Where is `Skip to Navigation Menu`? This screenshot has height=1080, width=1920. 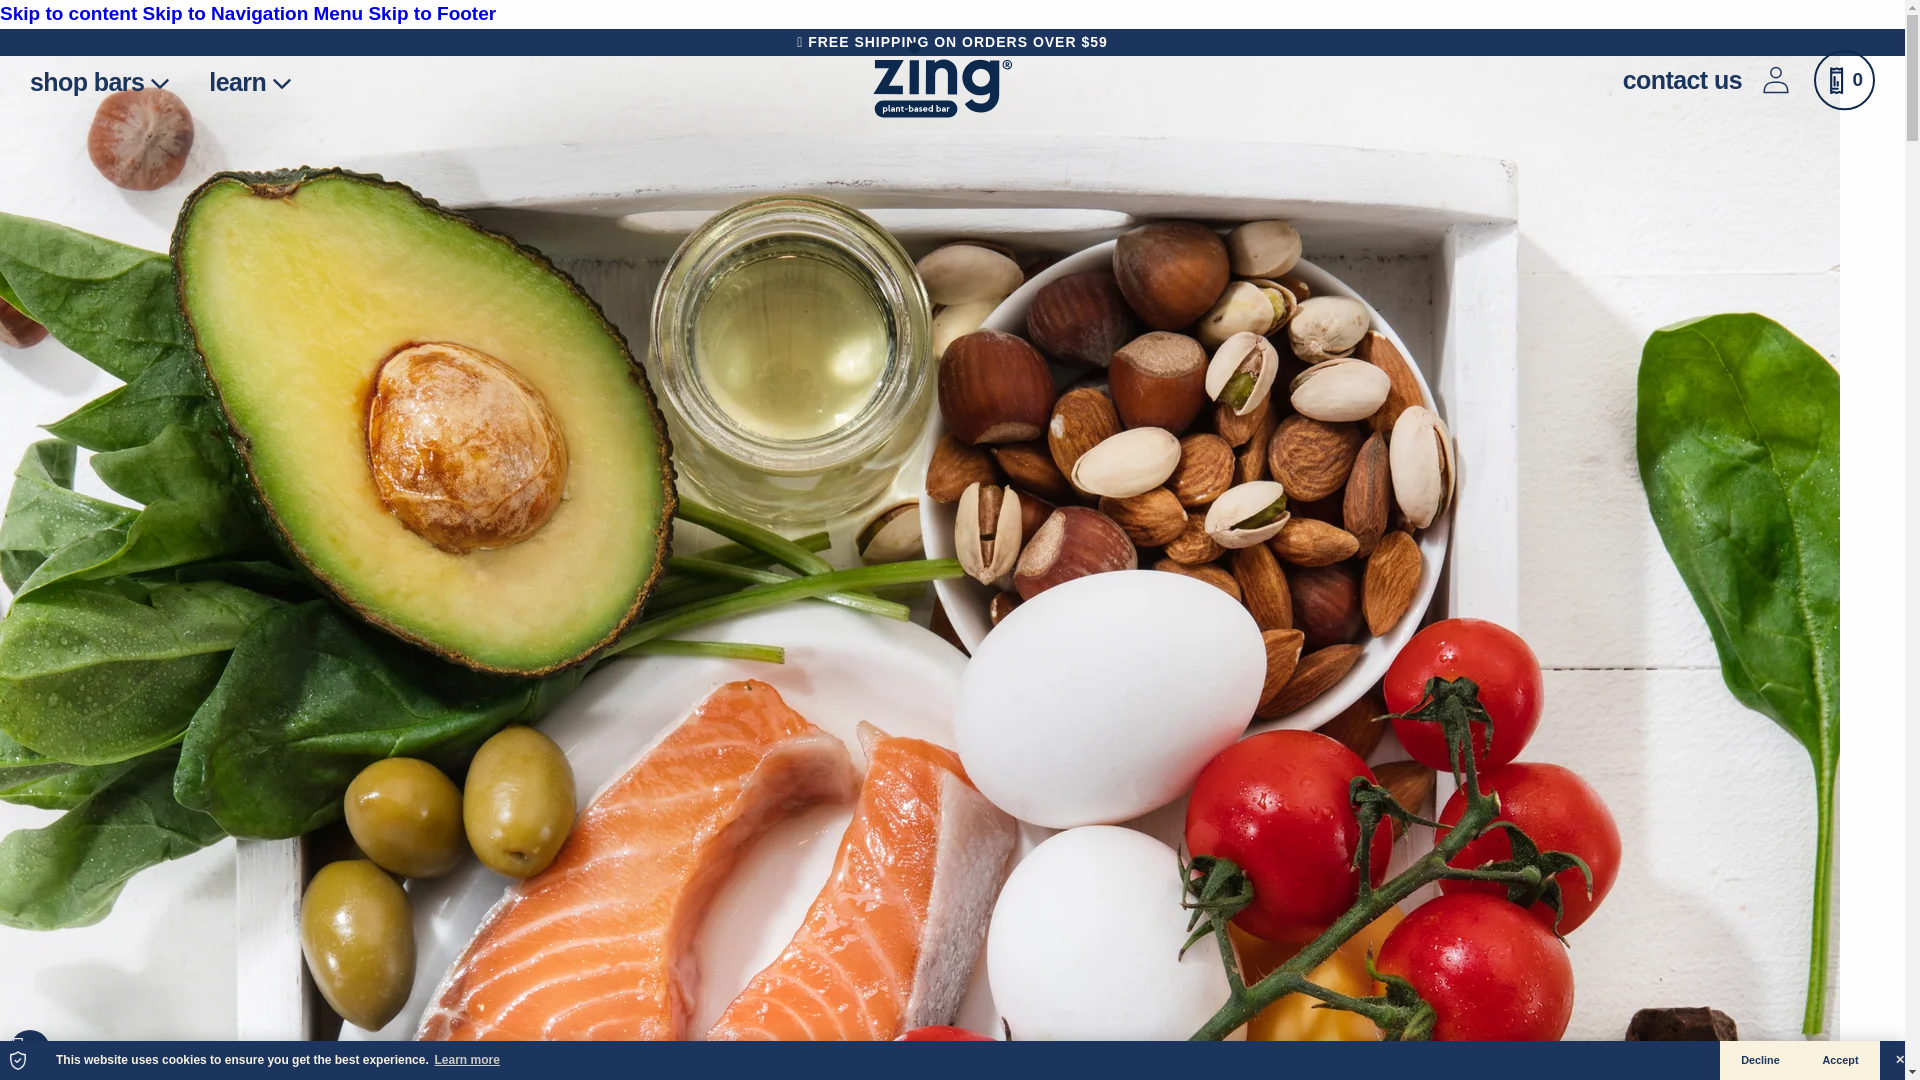 Skip to Navigation Menu is located at coordinates (255, 13).